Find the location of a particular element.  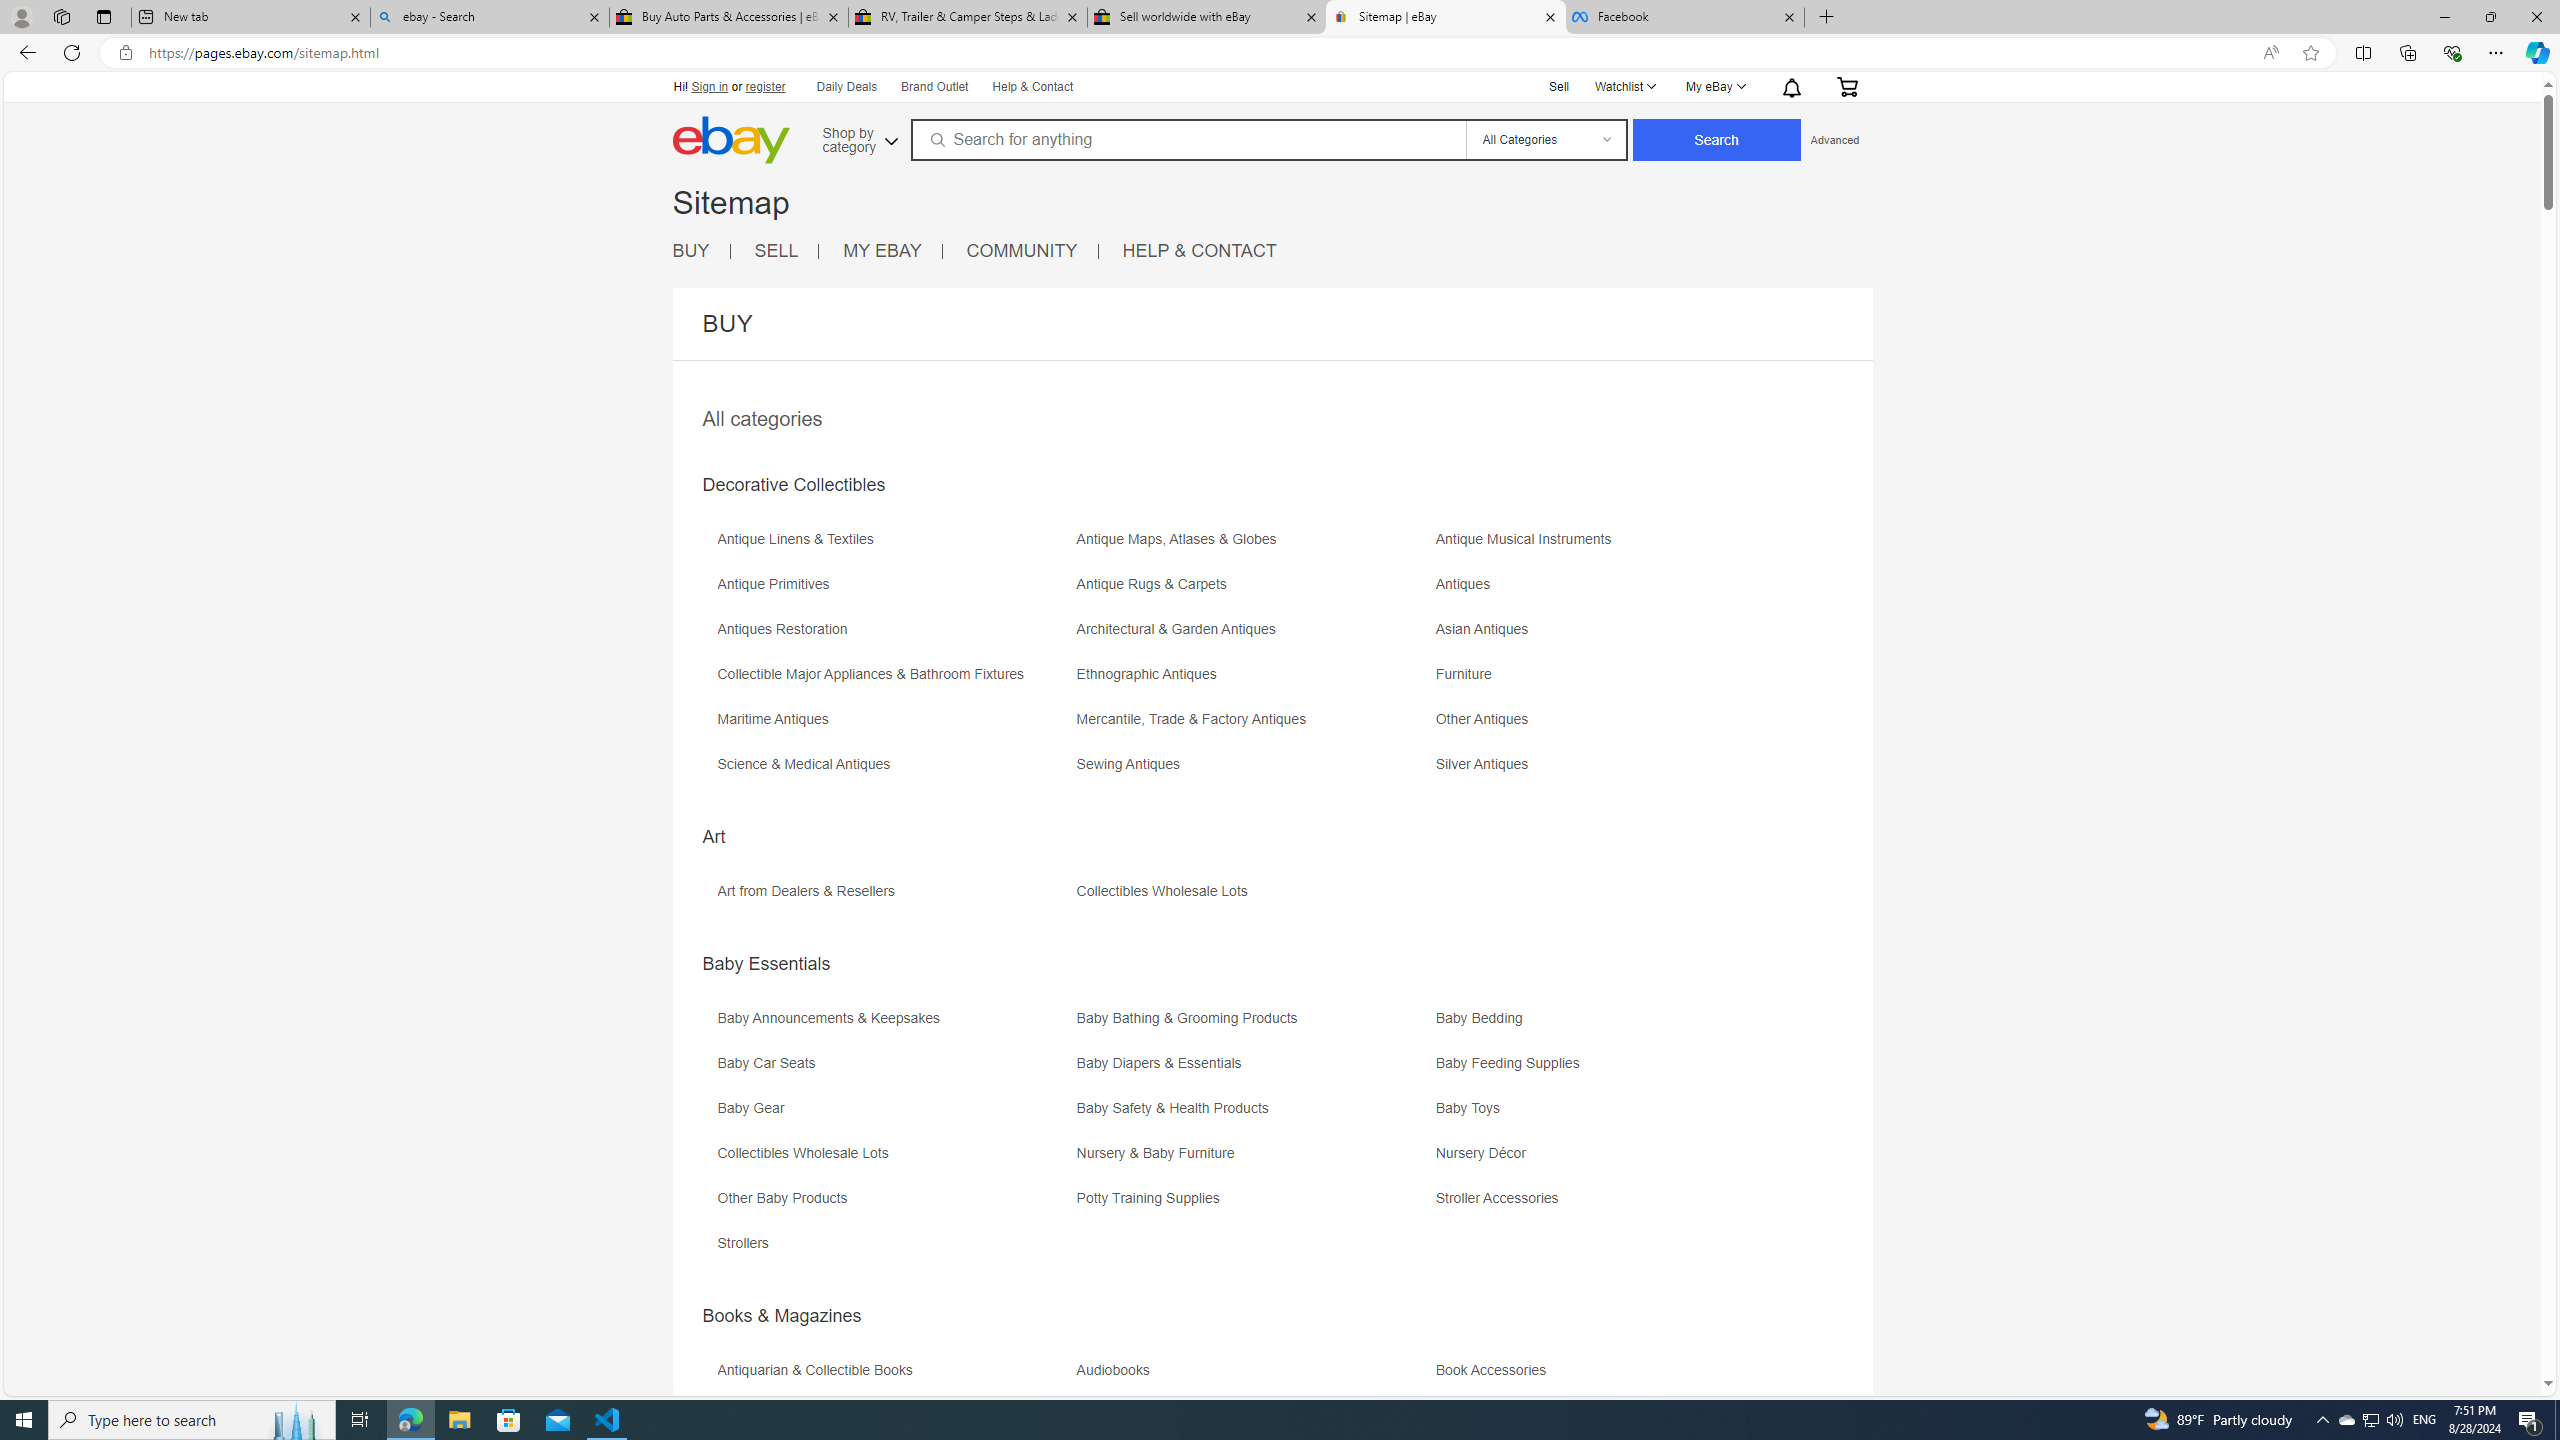

Notification is located at coordinates (1792, 86).